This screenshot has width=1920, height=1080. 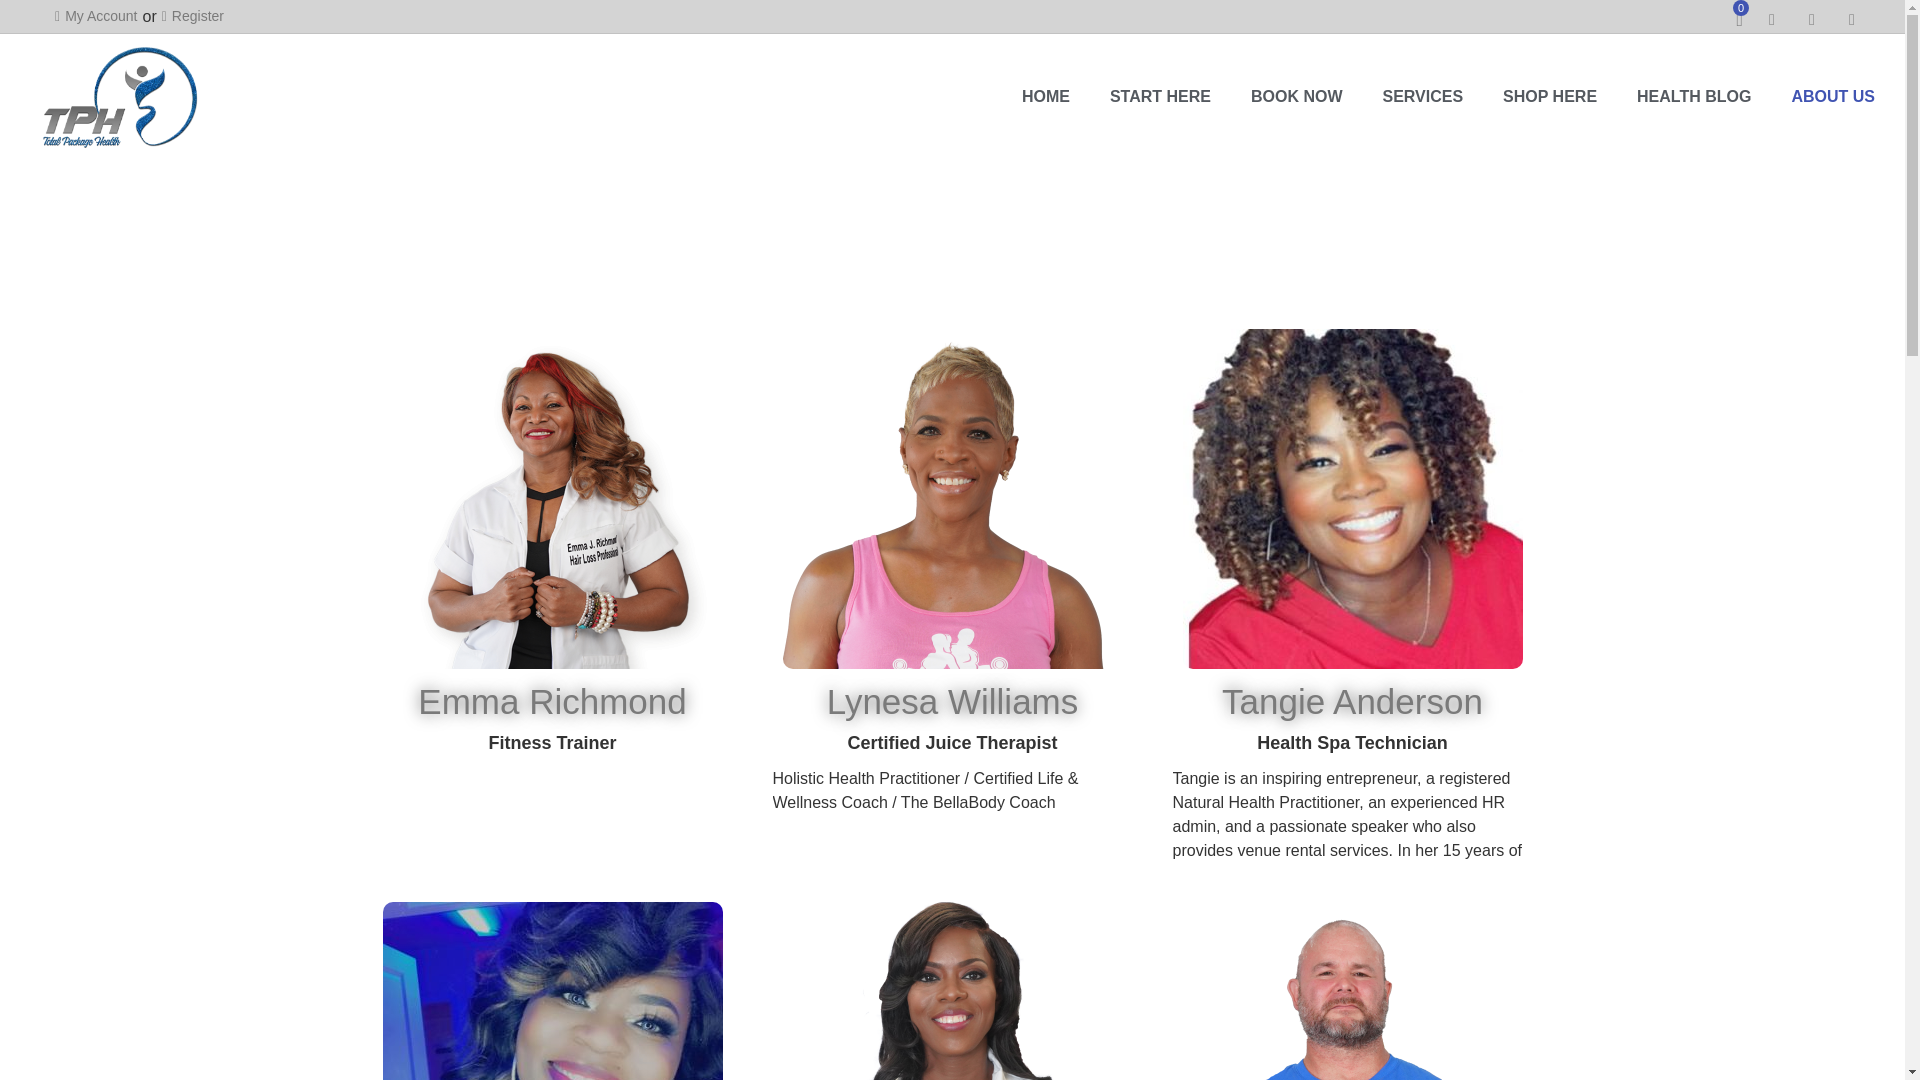 I want to click on Register, so click(x=192, y=16).